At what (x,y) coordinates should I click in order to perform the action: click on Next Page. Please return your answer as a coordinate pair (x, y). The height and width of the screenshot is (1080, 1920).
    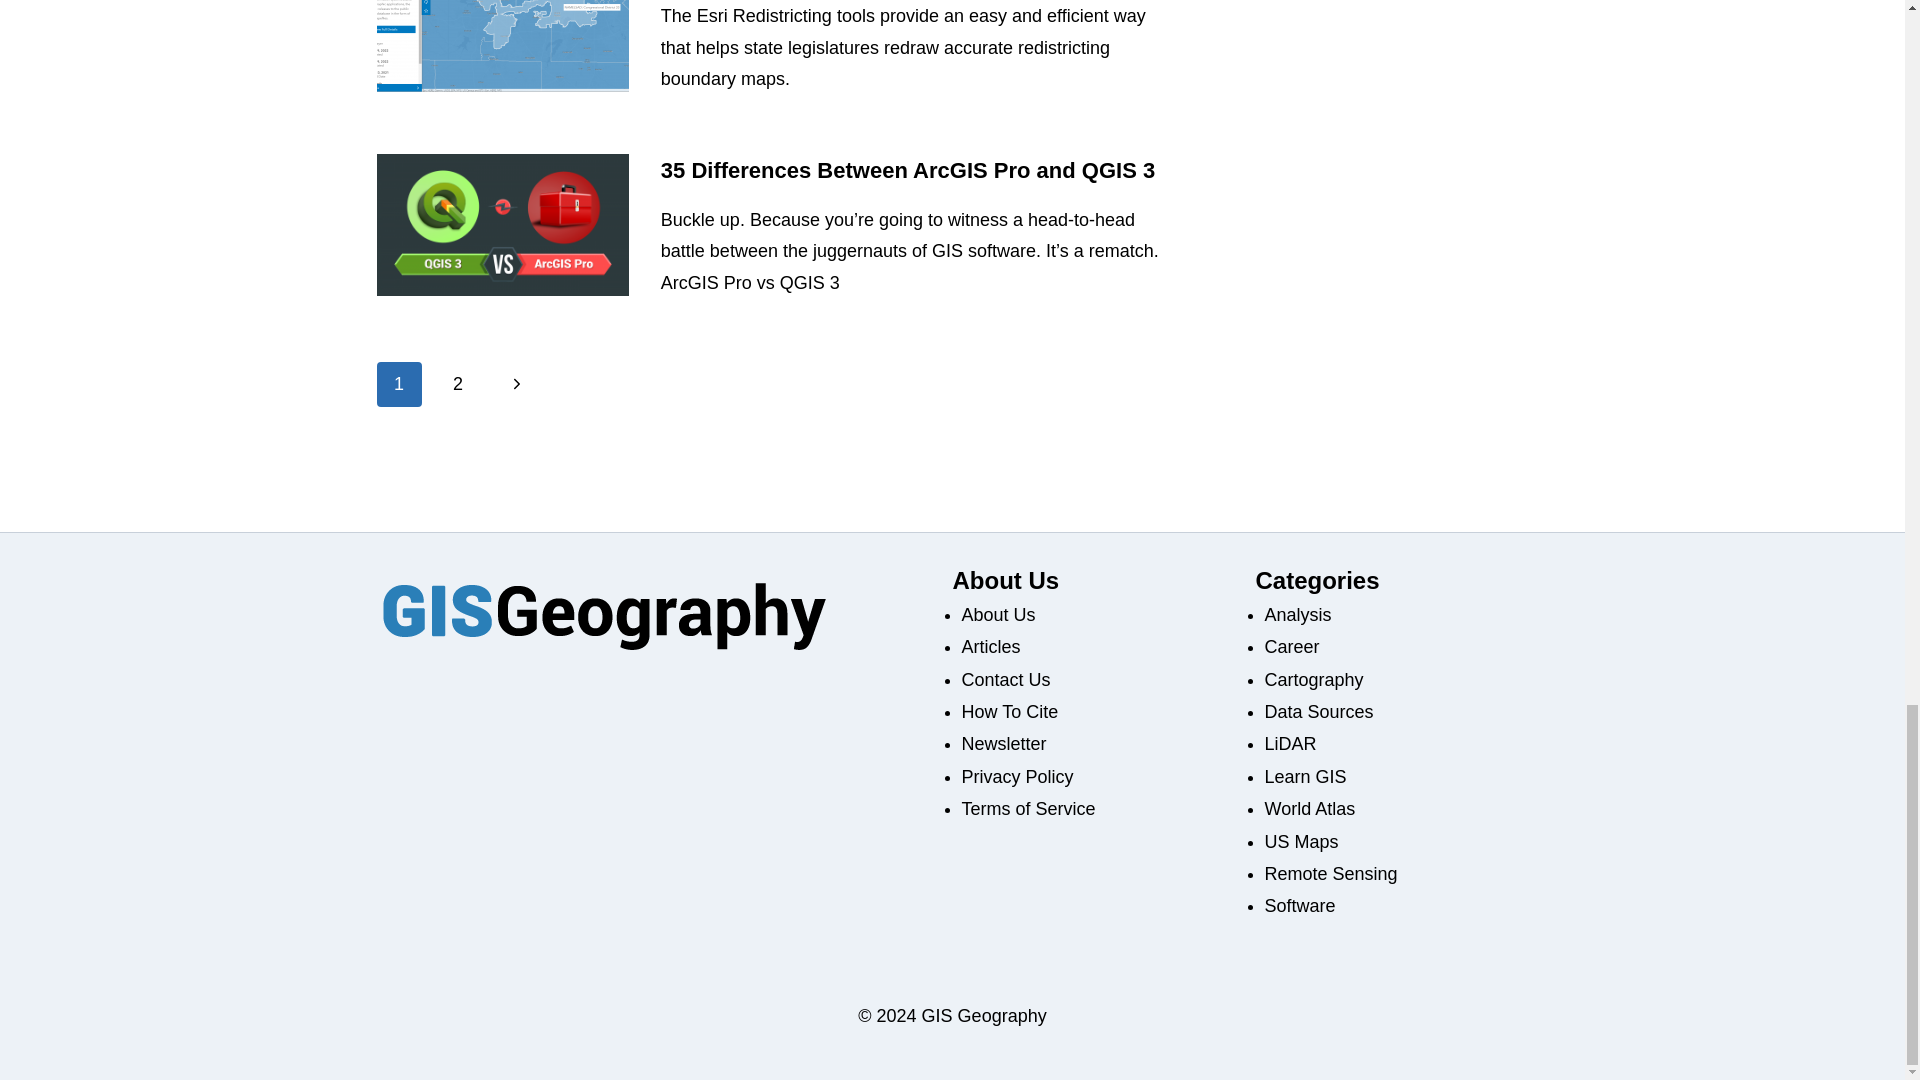
    Looking at the image, I should click on (517, 384).